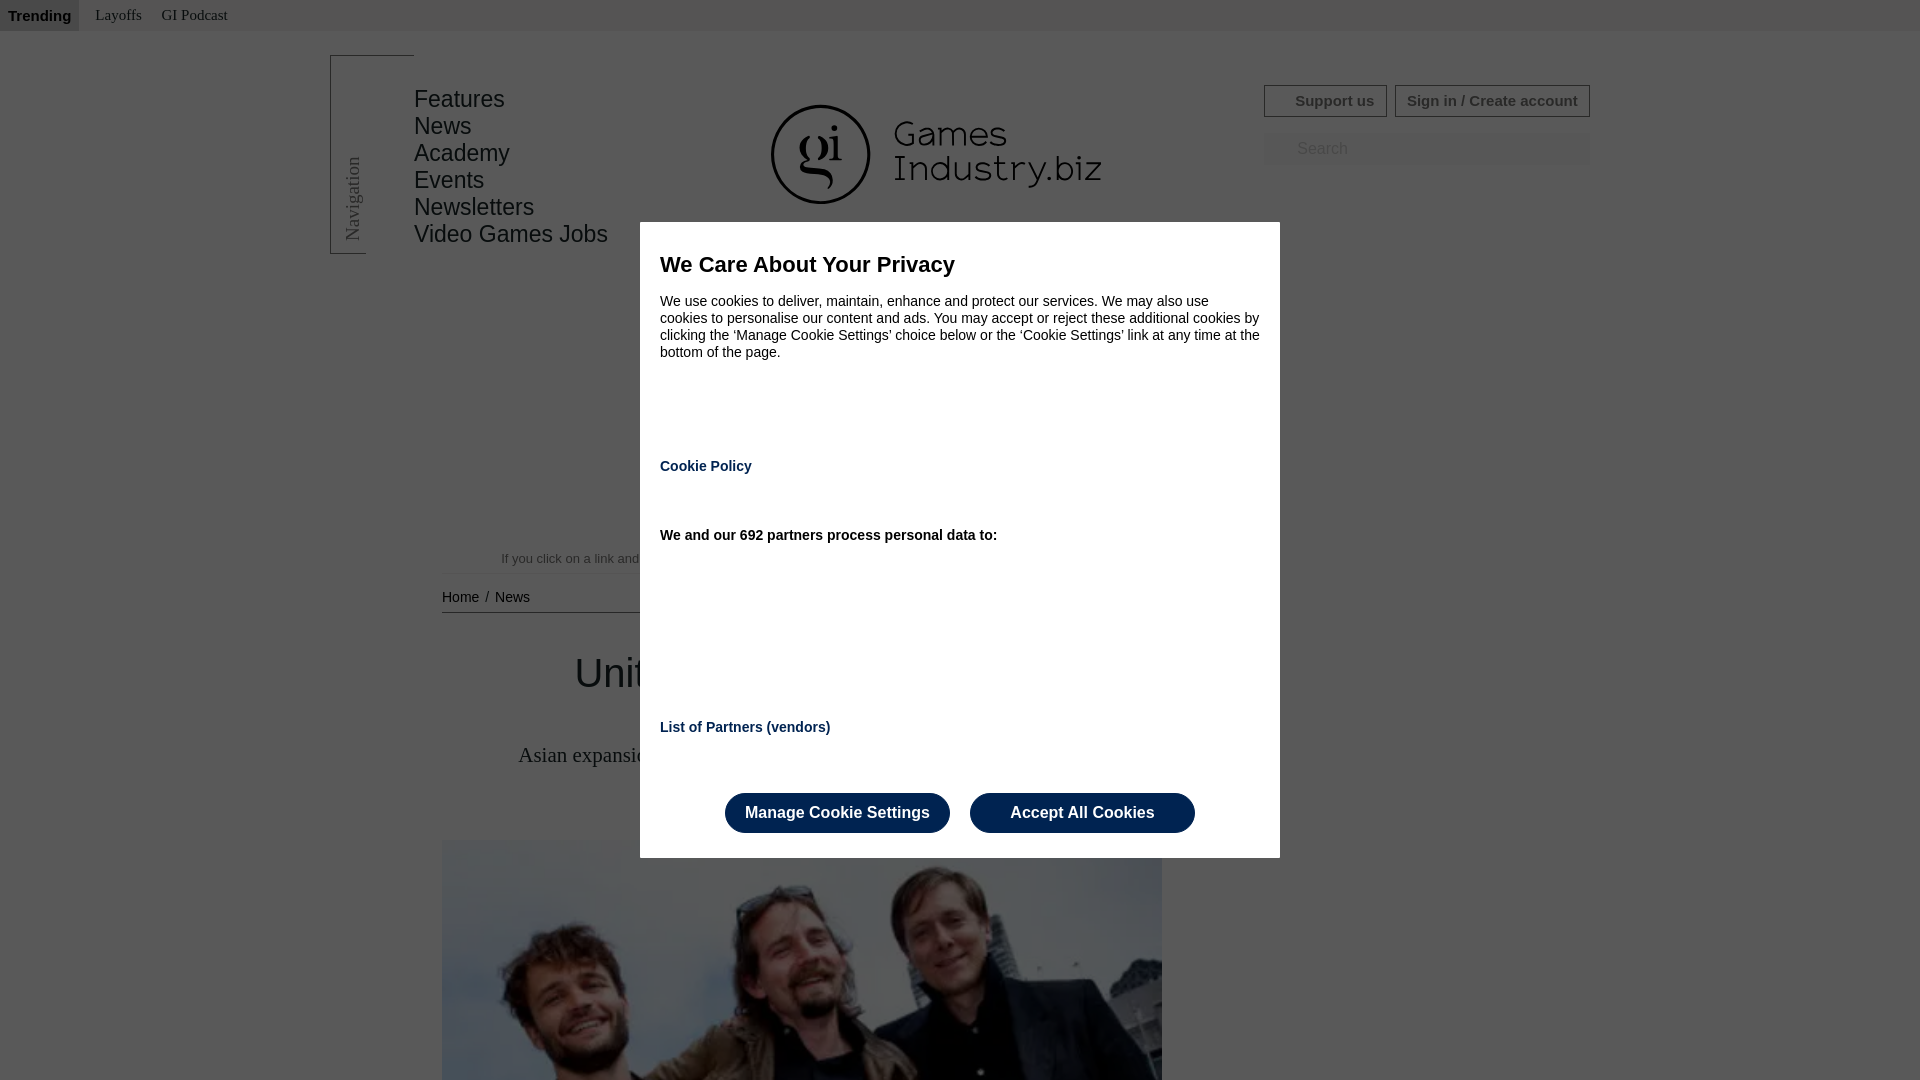 Image resolution: width=1920 pixels, height=1080 pixels. Describe the element at coordinates (118, 16) in the screenshot. I see `Layoffs` at that location.